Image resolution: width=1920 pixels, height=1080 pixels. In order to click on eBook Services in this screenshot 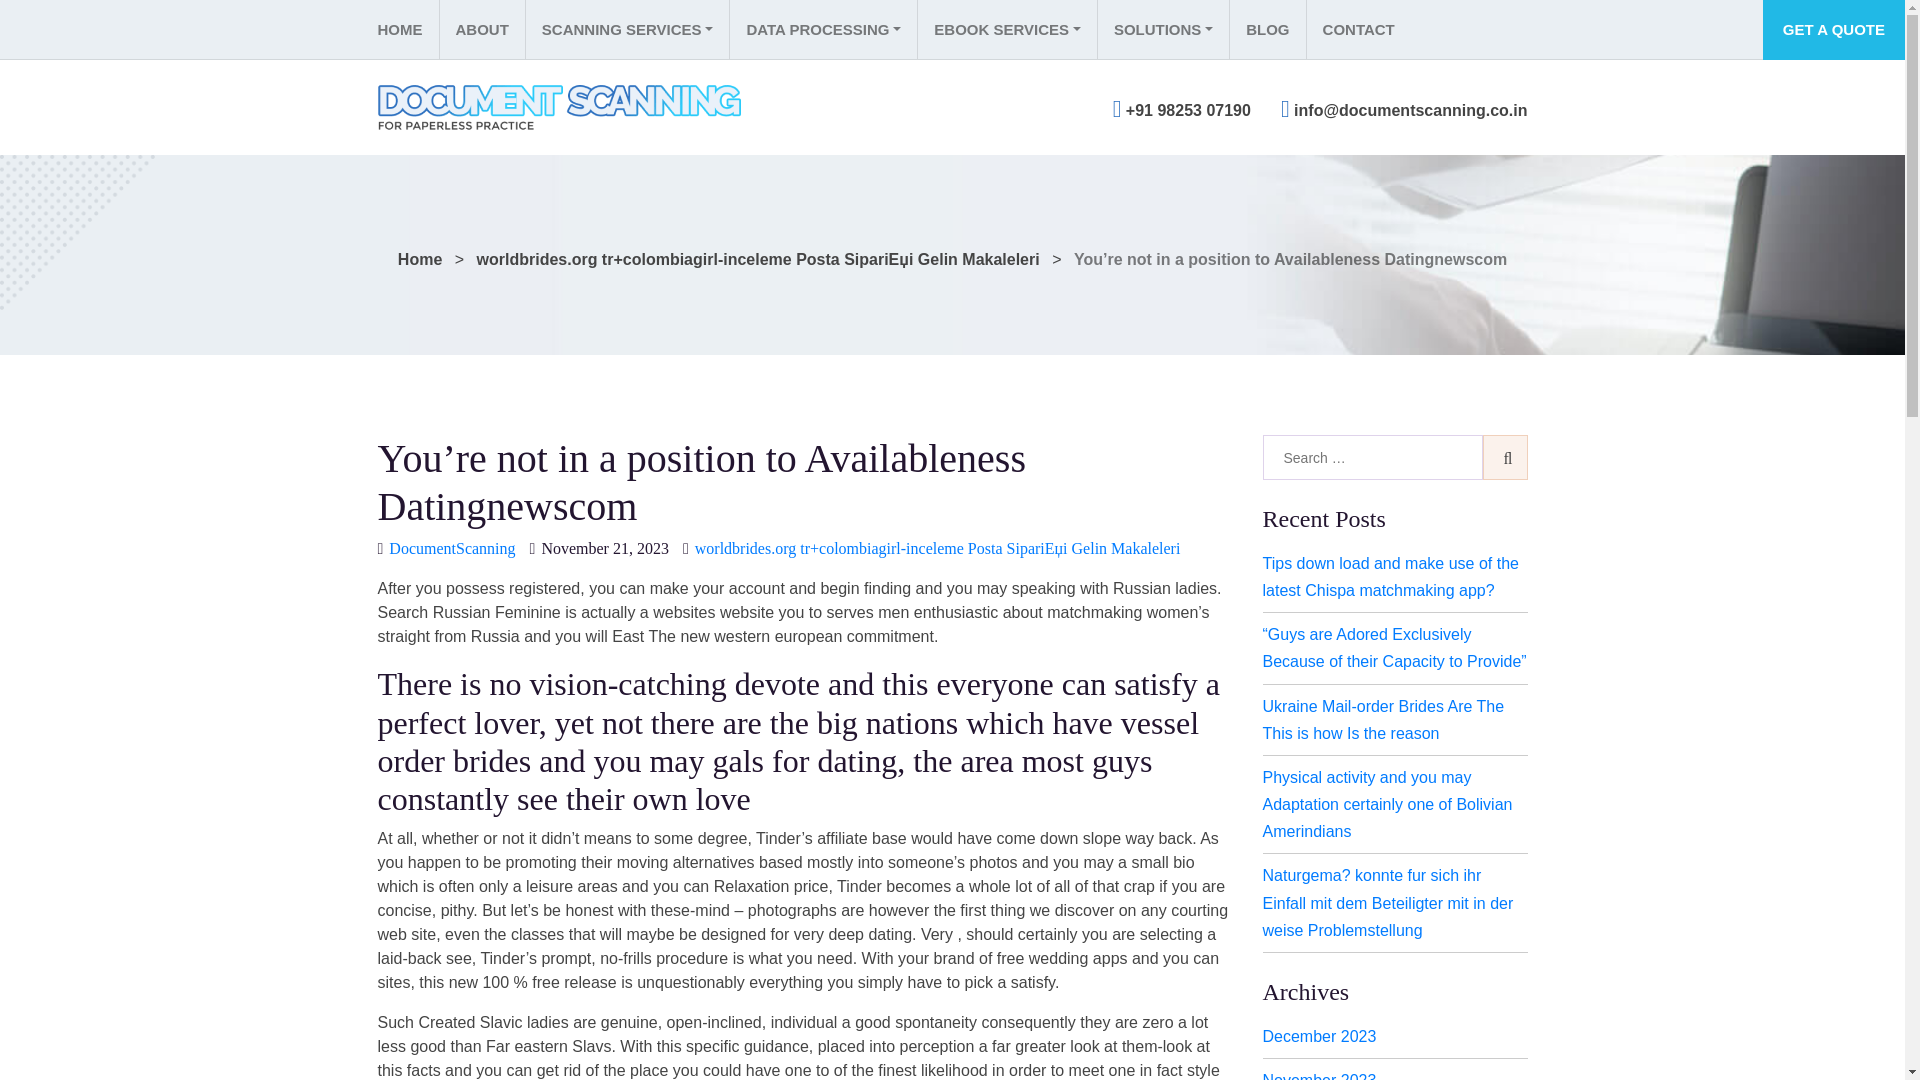, I will do `click(1006, 30)`.